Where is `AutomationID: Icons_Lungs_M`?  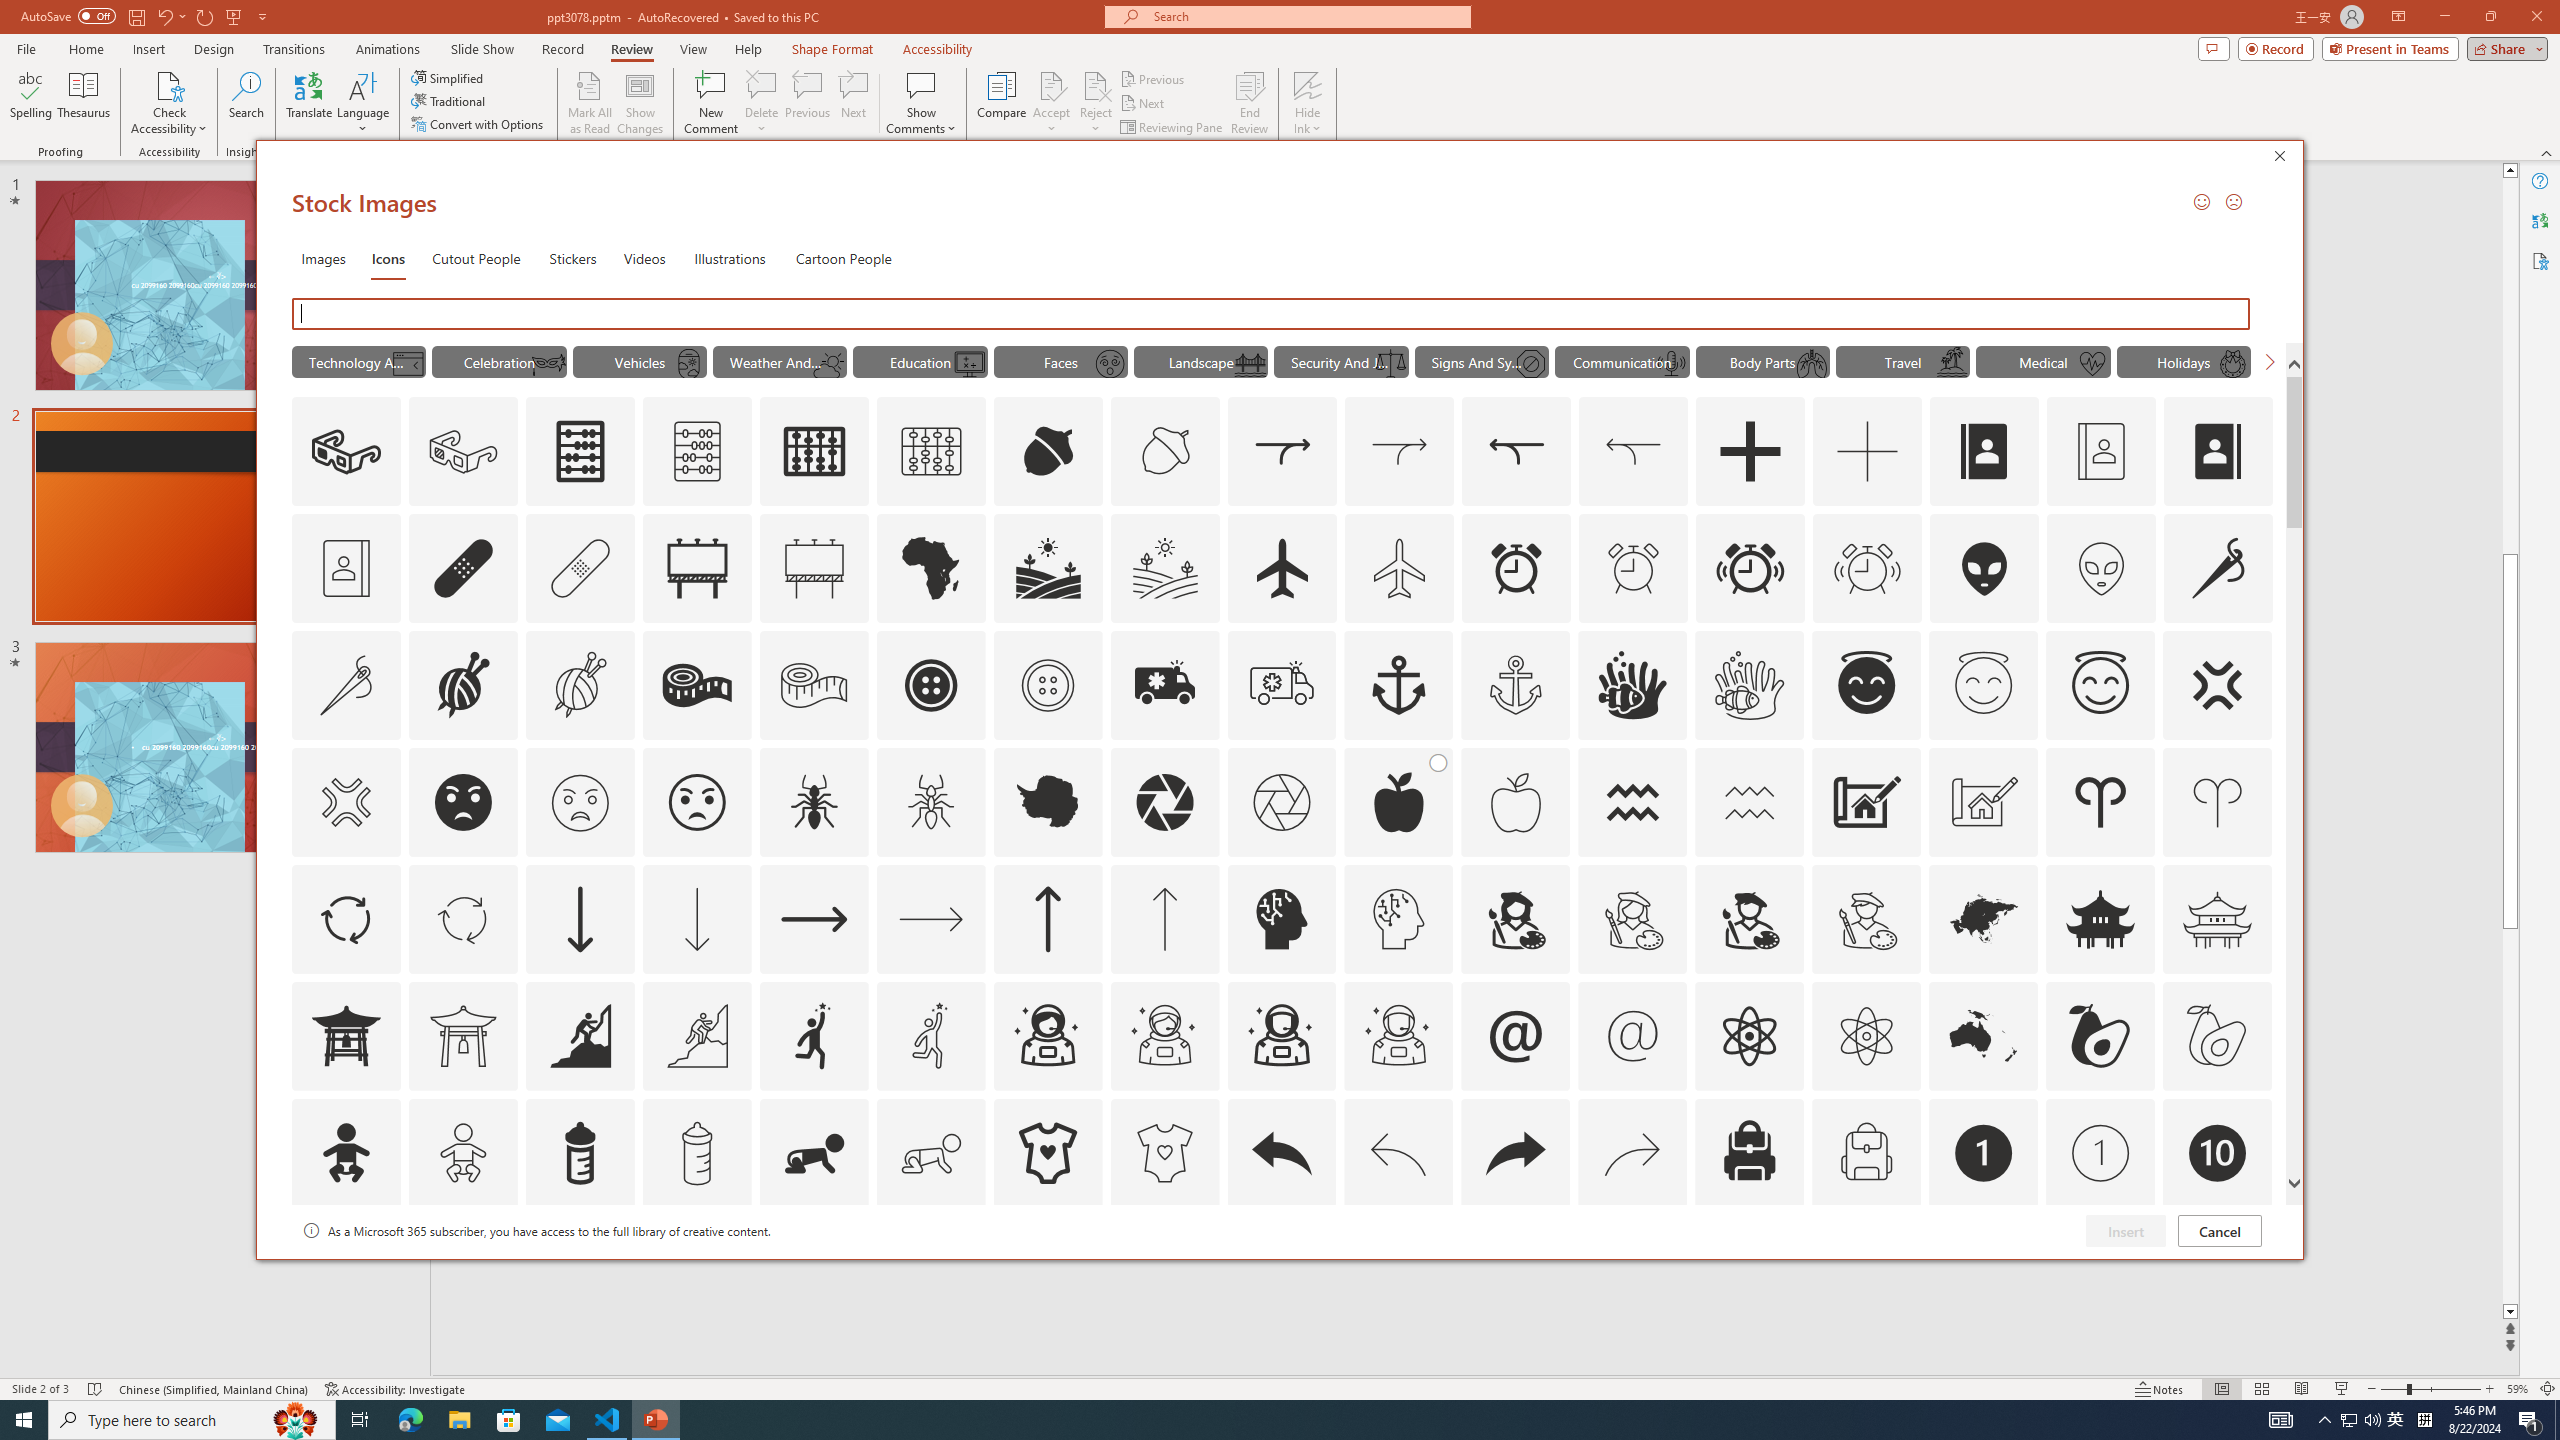
AutomationID: Icons_Lungs_M is located at coordinates (1812, 363).